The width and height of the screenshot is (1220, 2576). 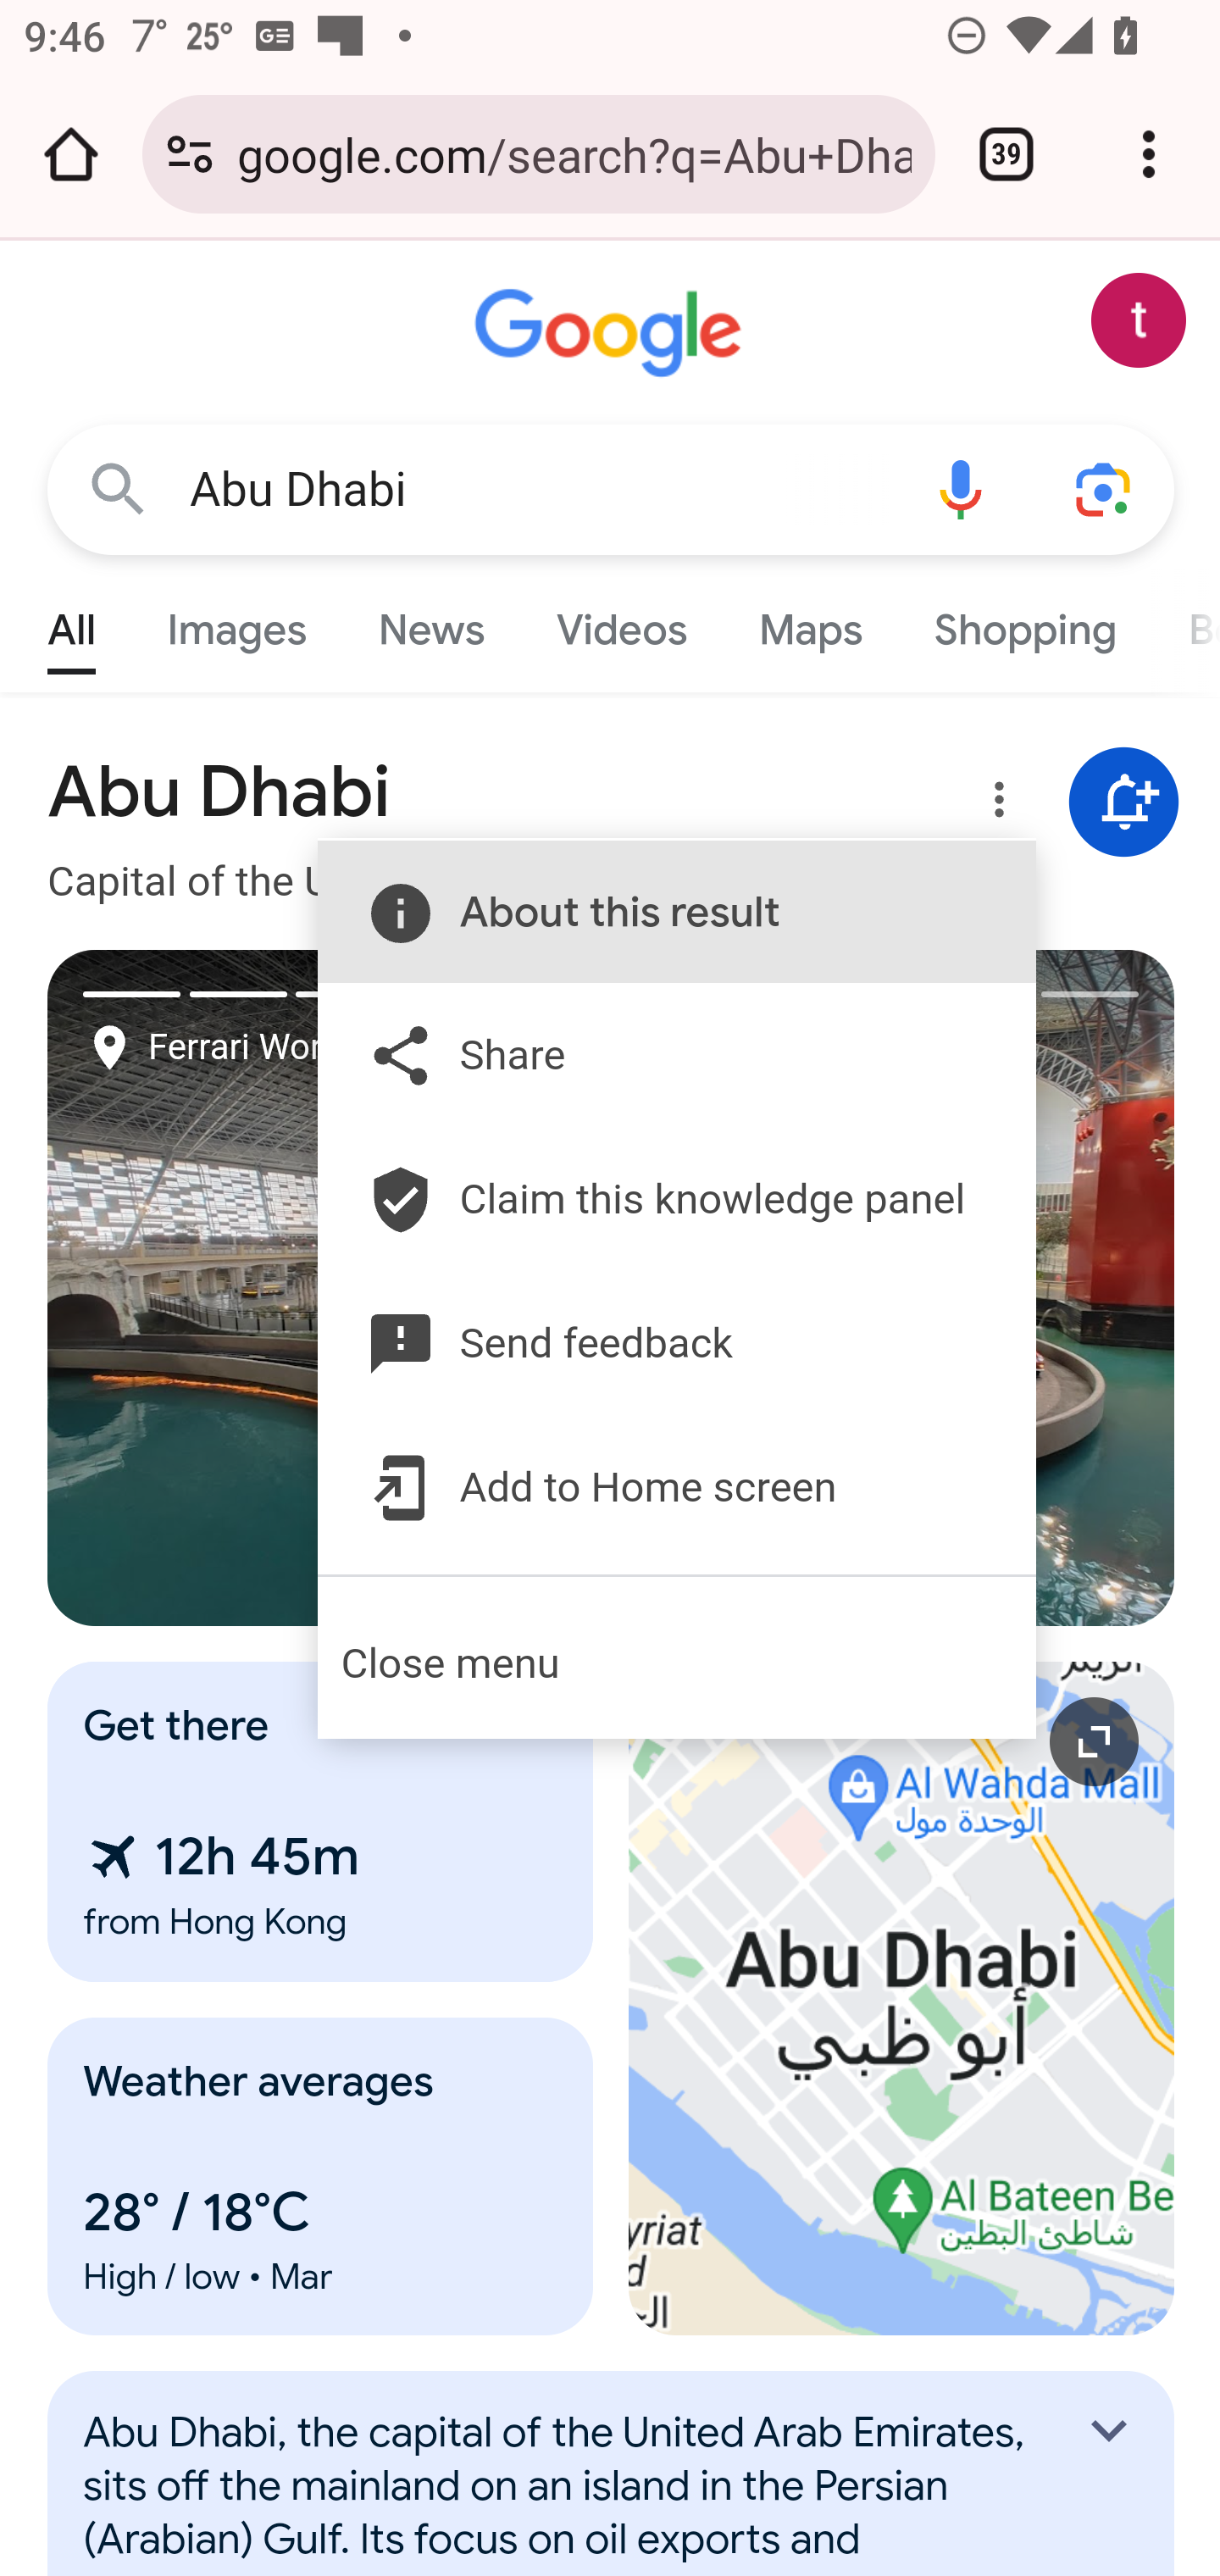 What do you see at coordinates (539, 490) in the screenshot?
I see `Abu Dhabi` at bounding box center [539, 490].